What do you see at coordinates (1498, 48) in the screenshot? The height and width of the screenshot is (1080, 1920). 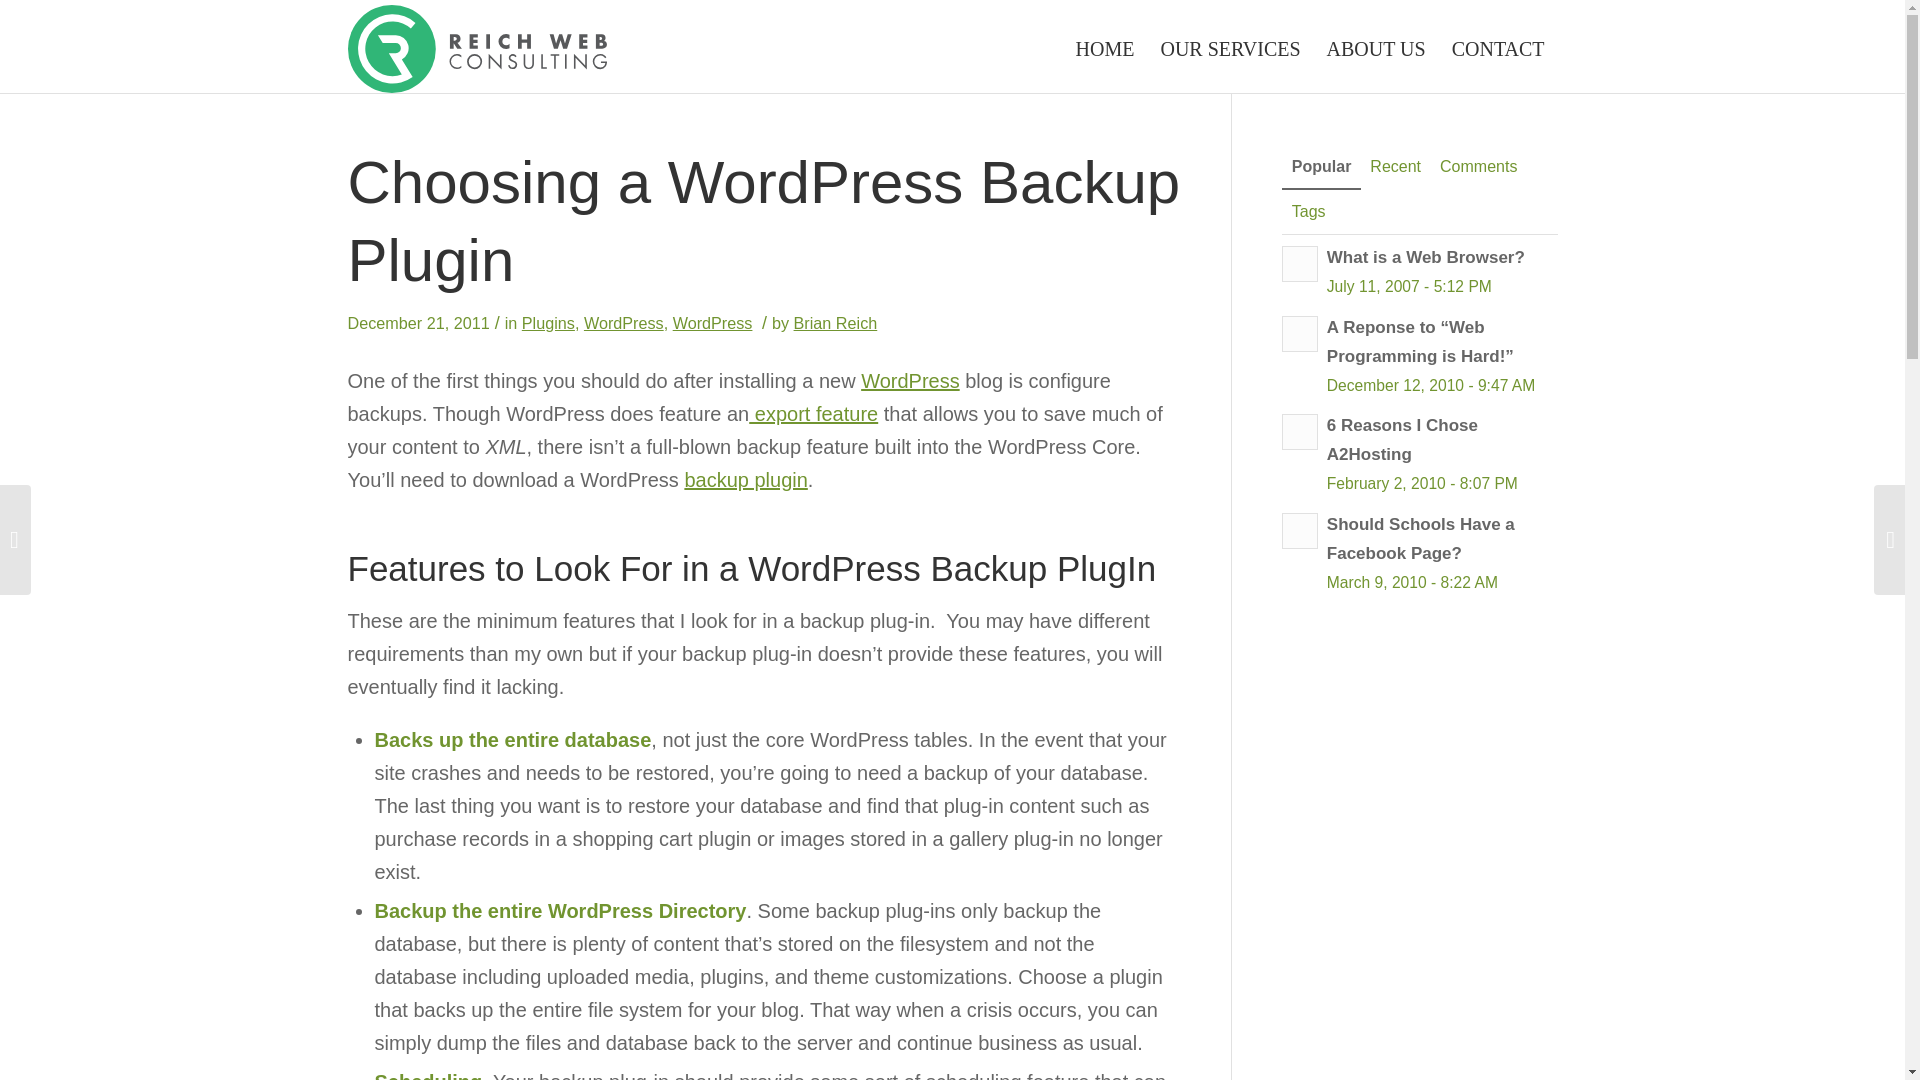 I see `CONTACT` at bounding box center [1498, 48].